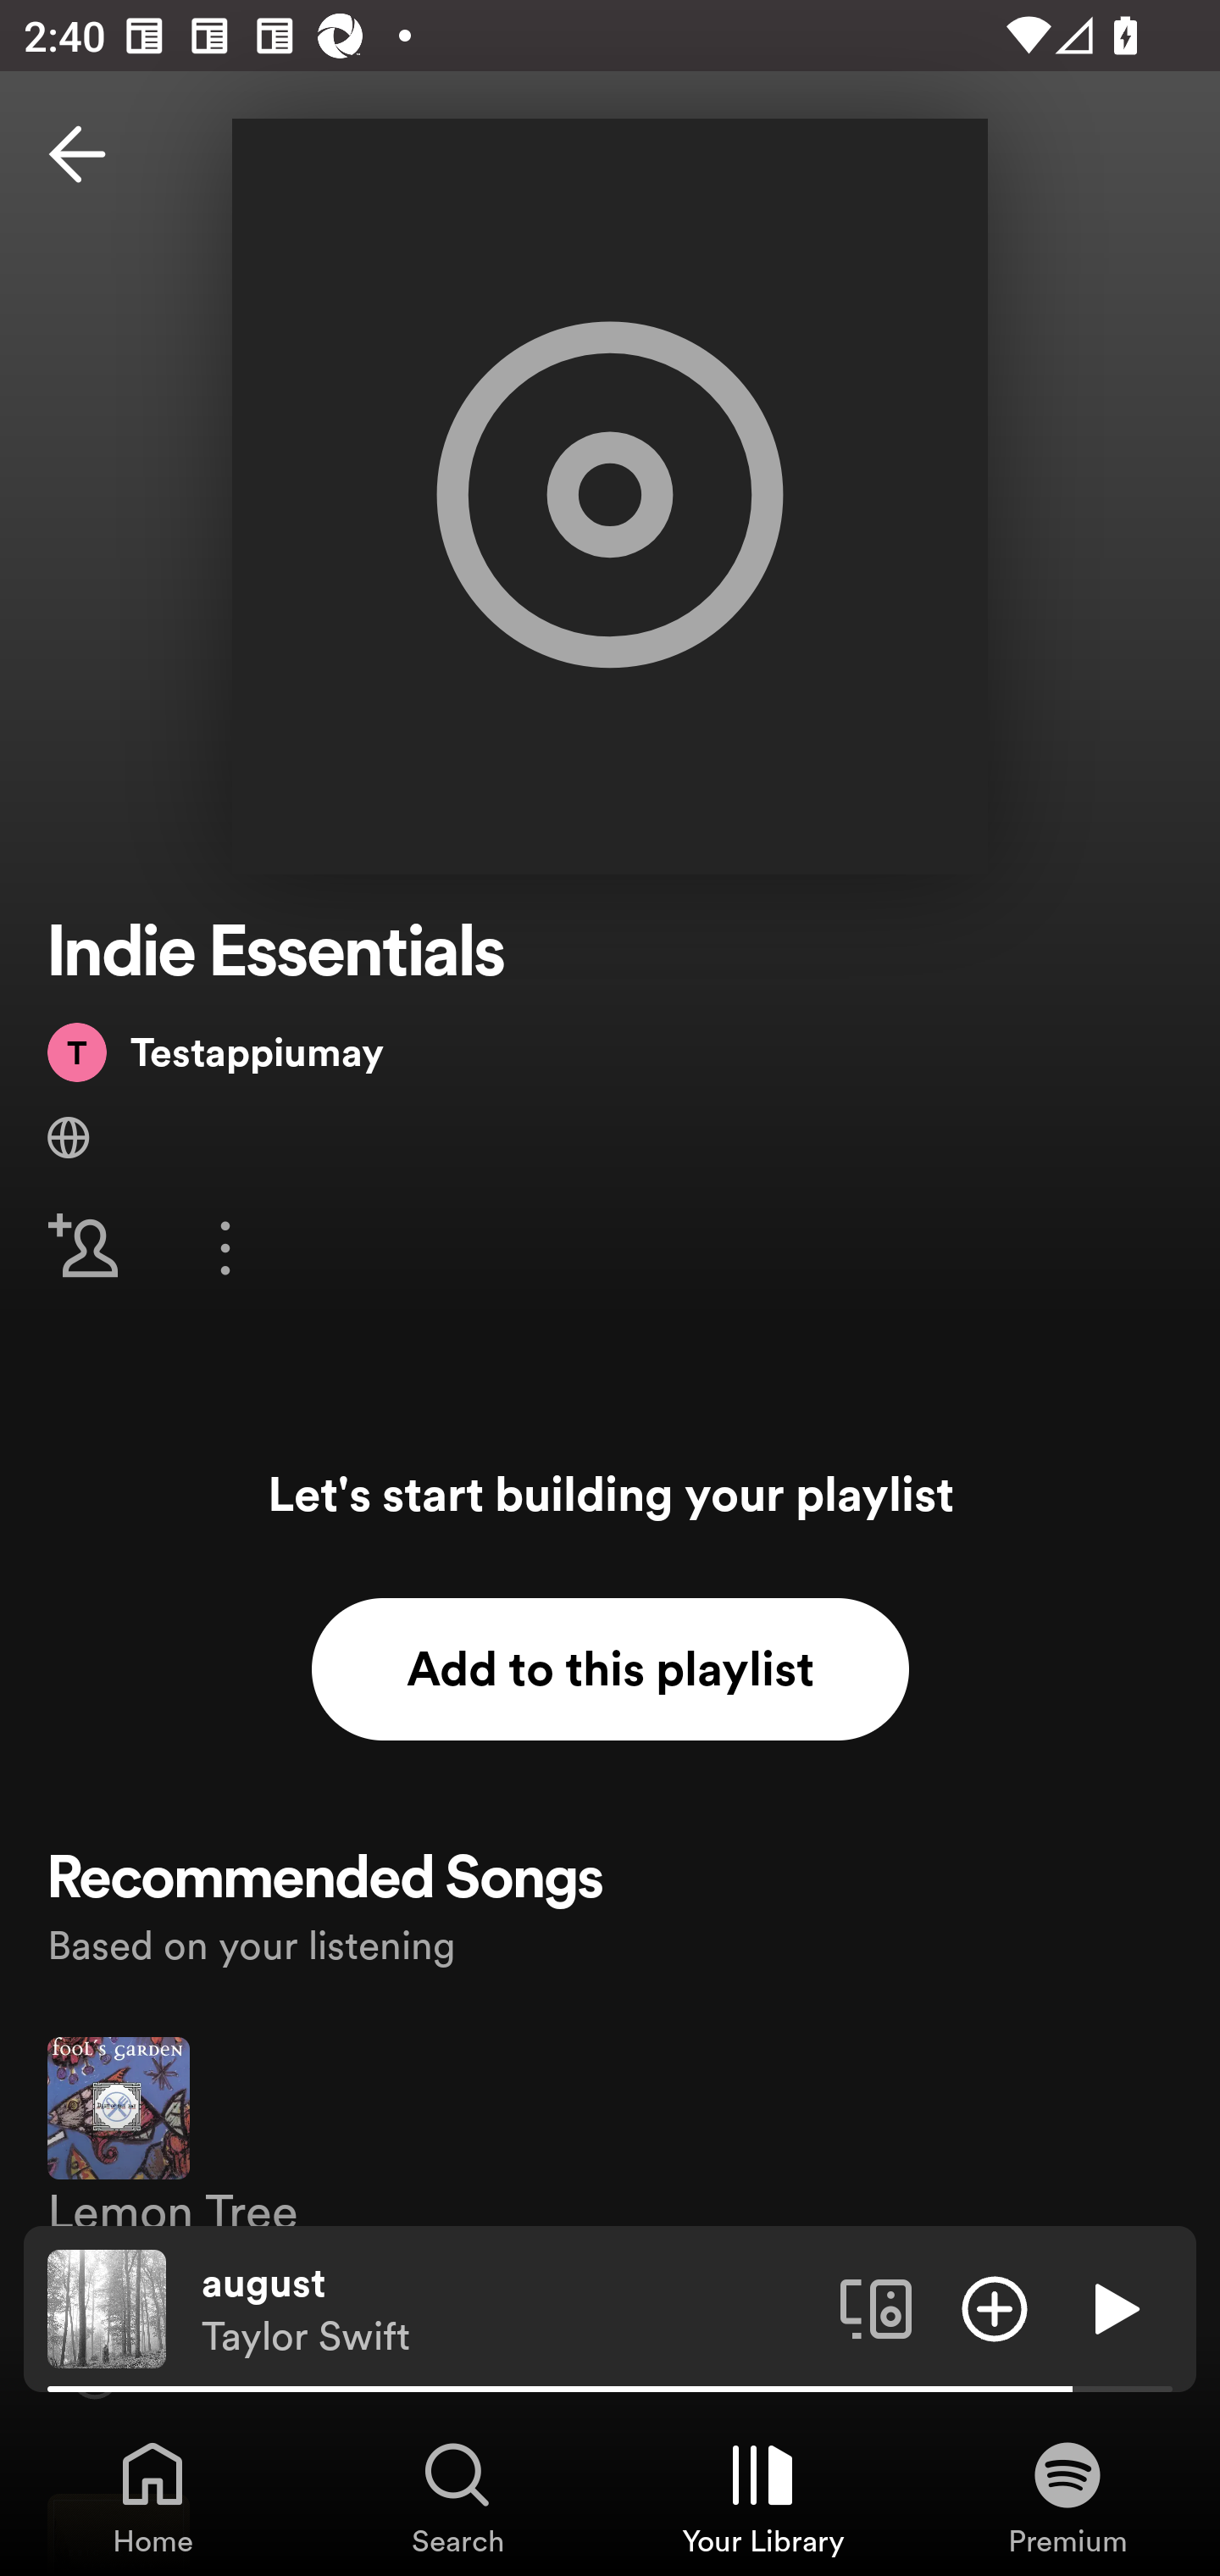 This screenshot has height=2576, width=1220. I want to click on Invite Friends for playlist, so click(83, 1247).